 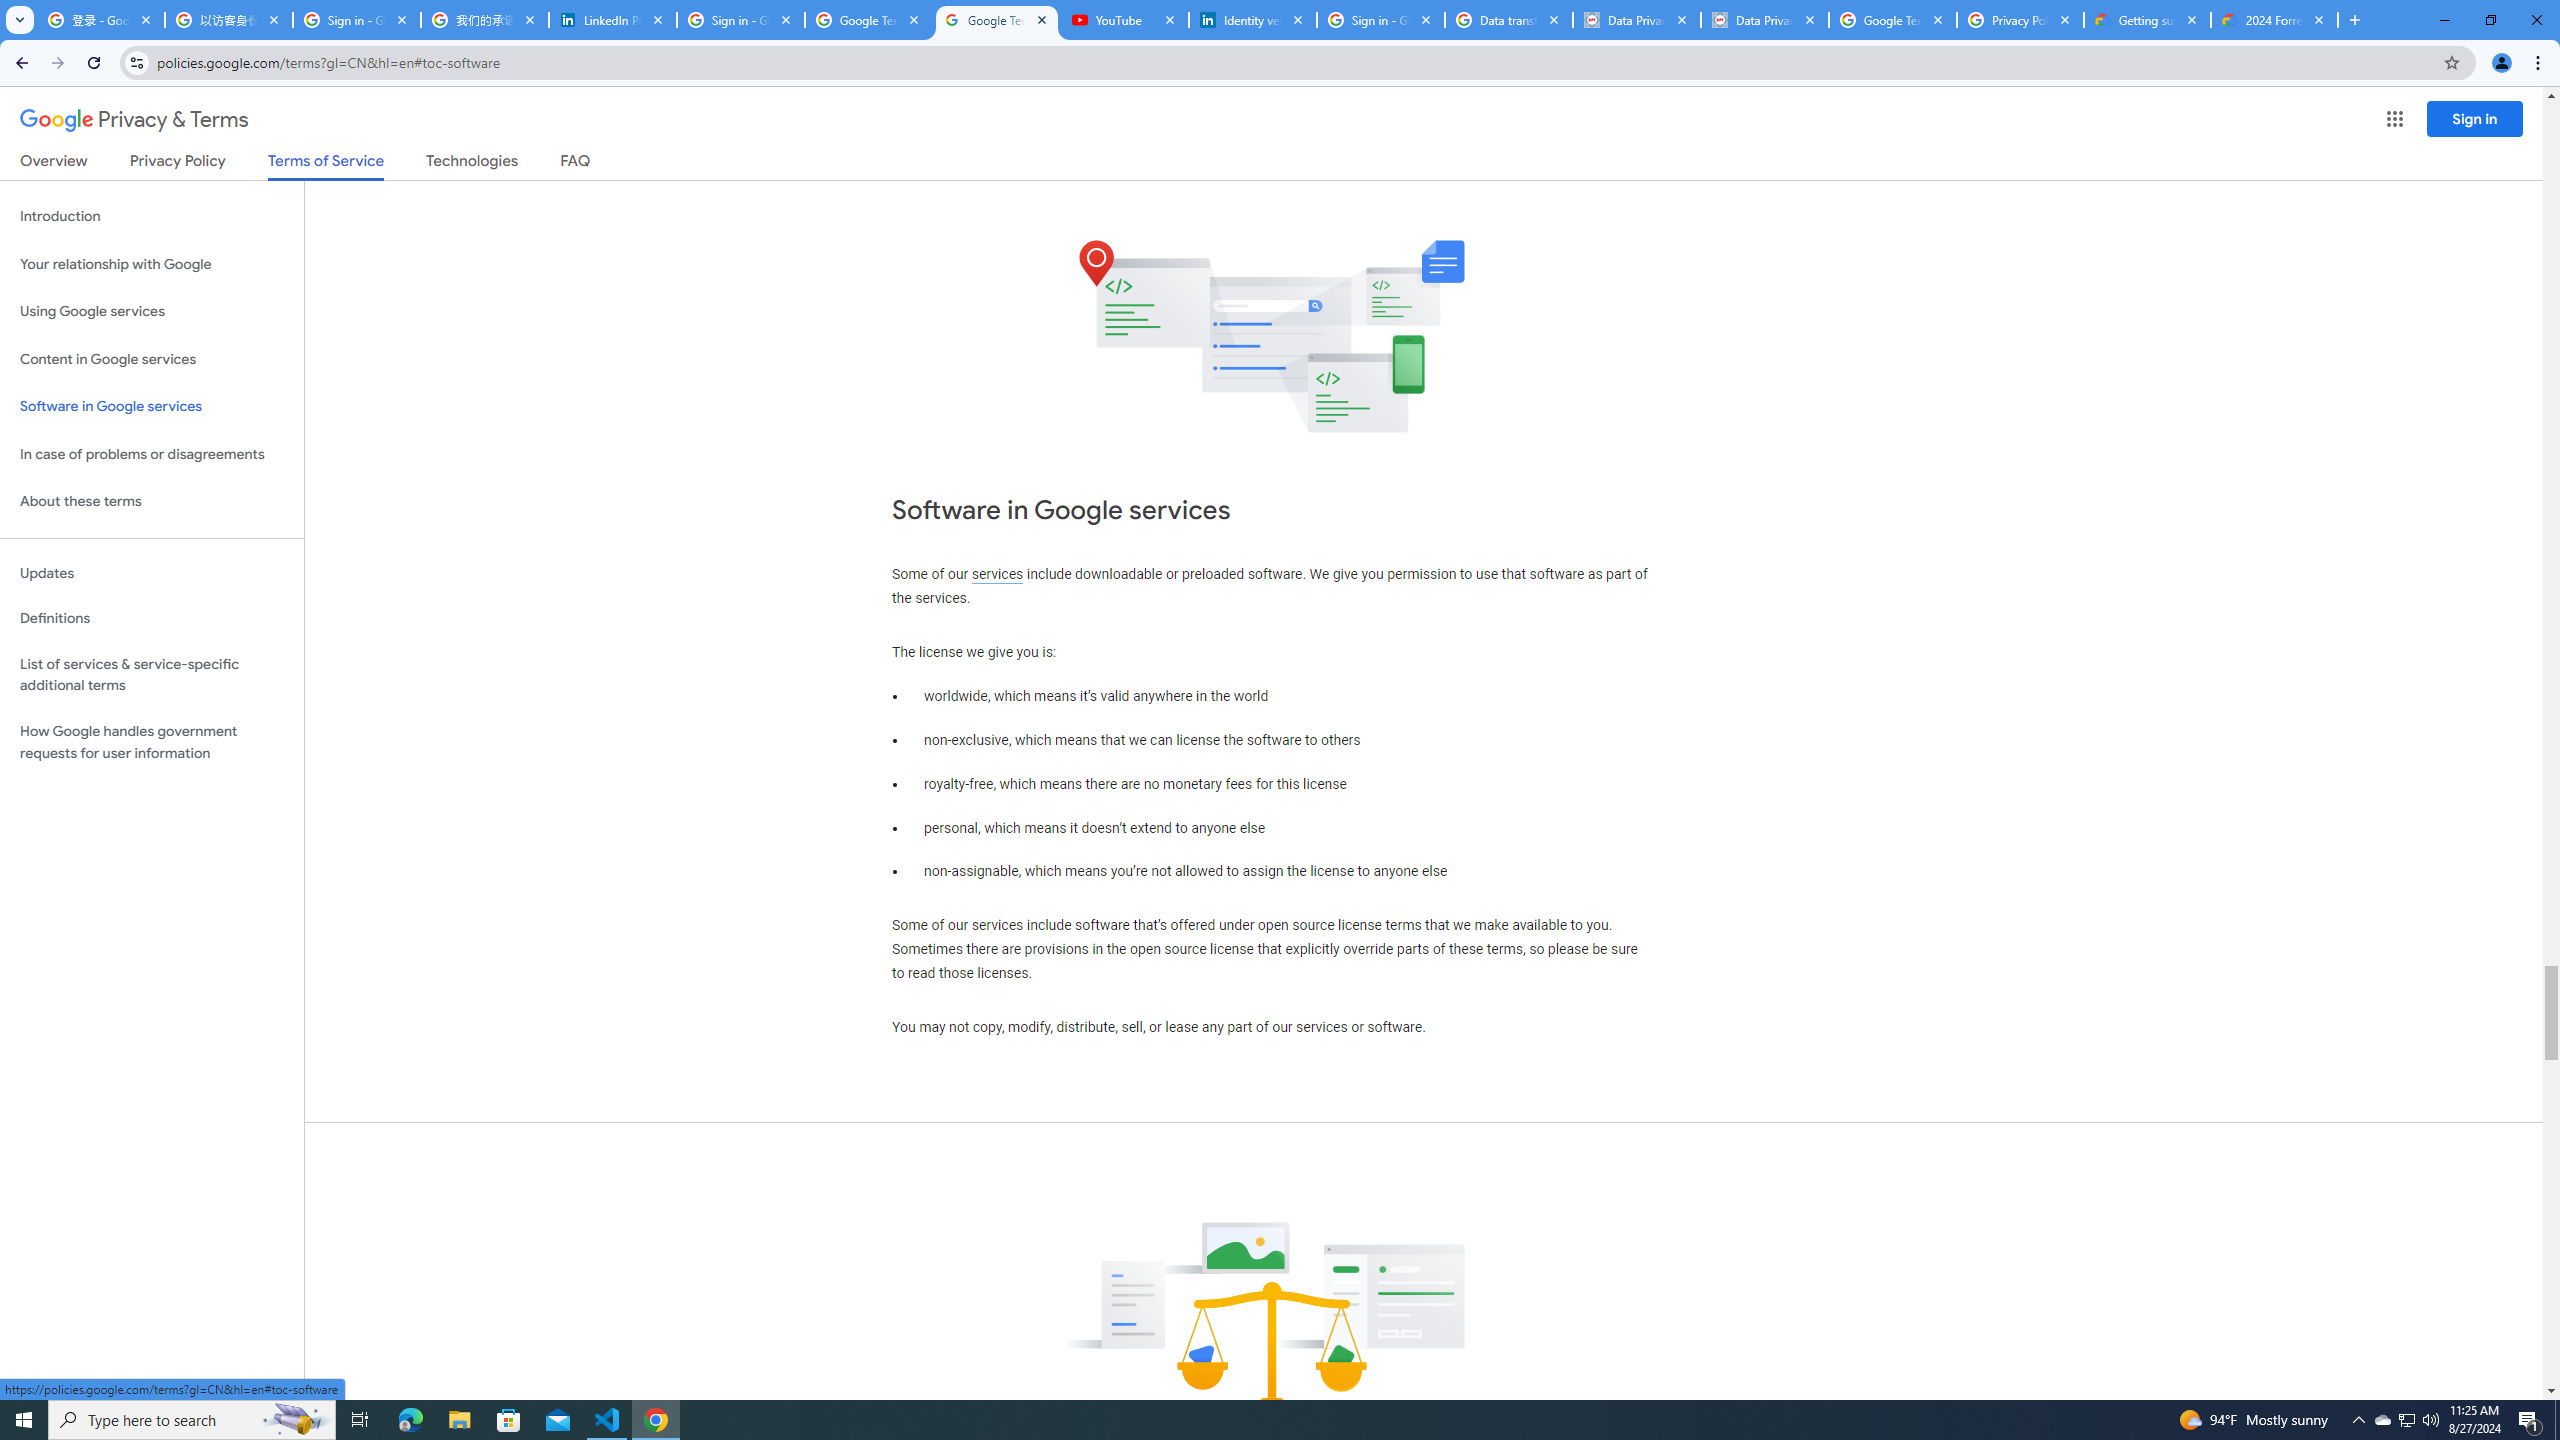 What do you see at coordinates (152, 312) in the screenshot?
I see `Using Google services` at bounding box center [152, 312].